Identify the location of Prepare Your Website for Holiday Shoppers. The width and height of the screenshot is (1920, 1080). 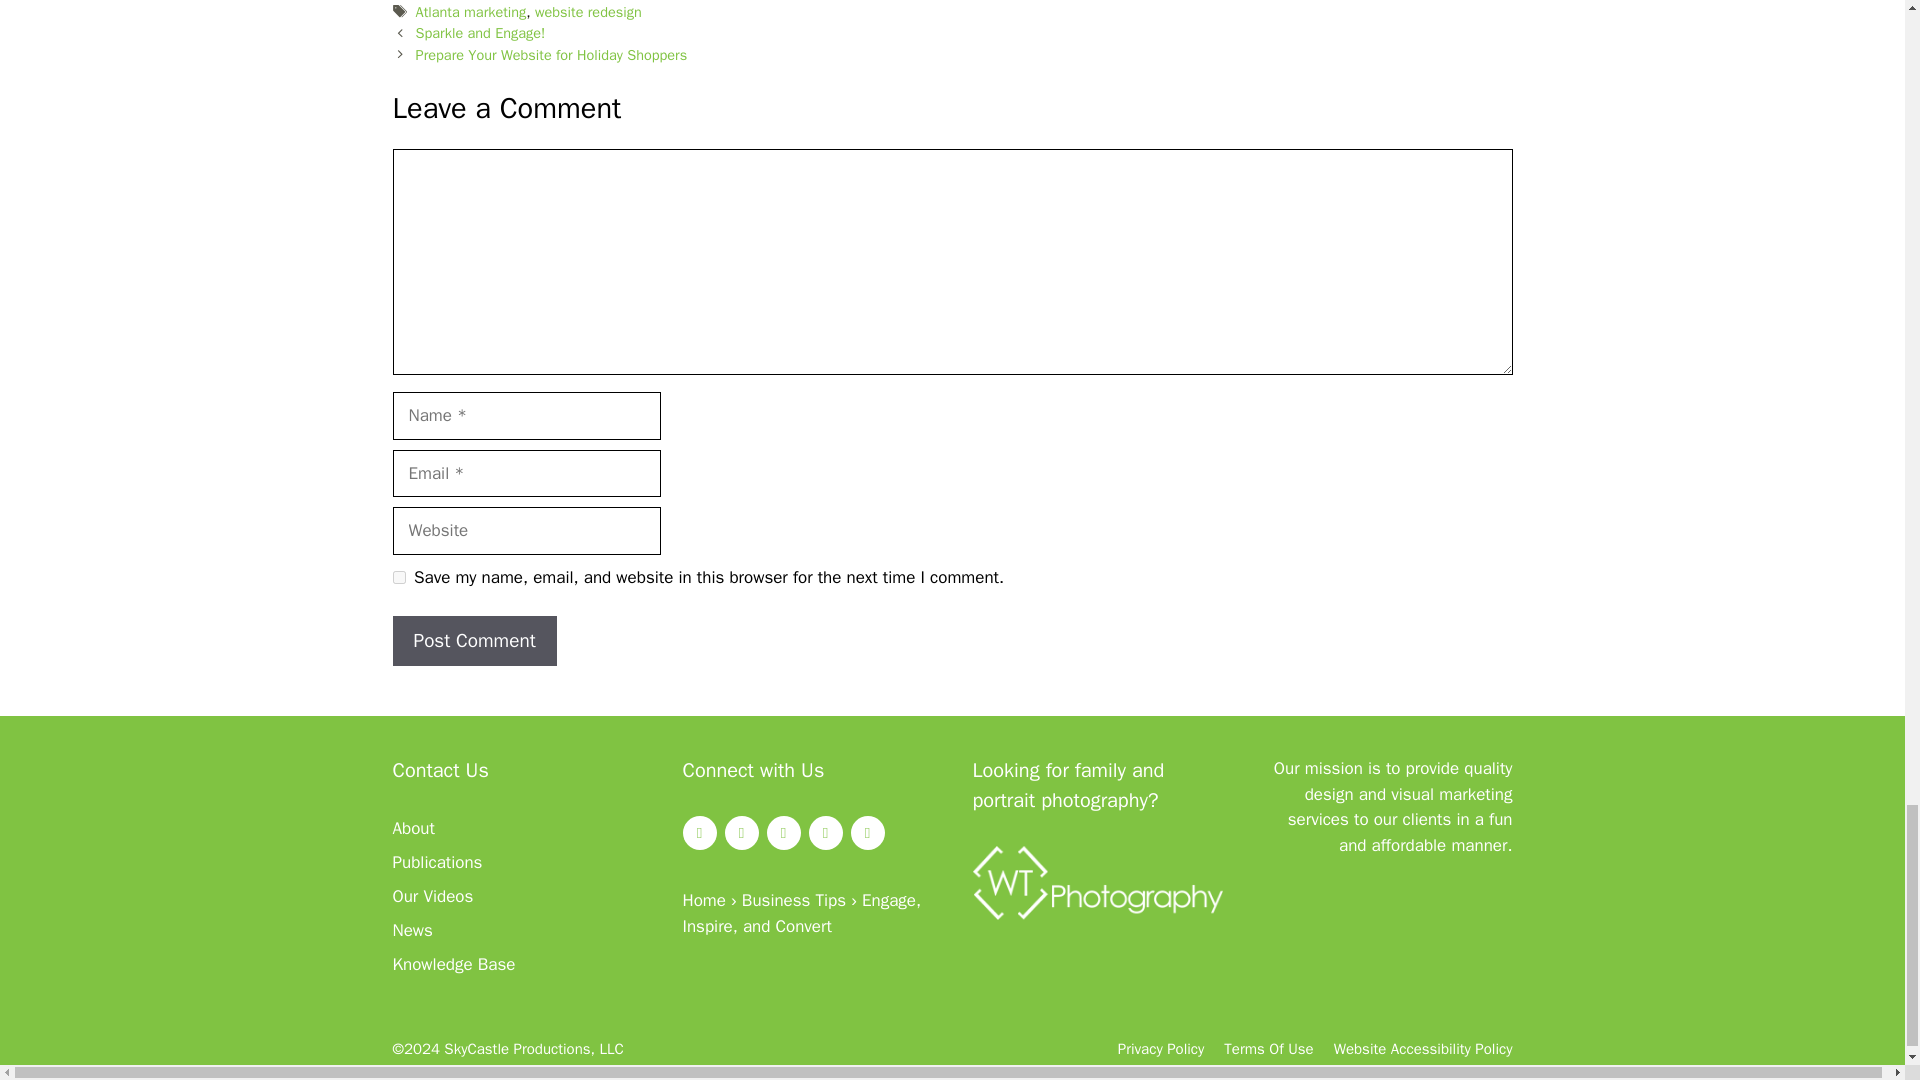
(552, 54).